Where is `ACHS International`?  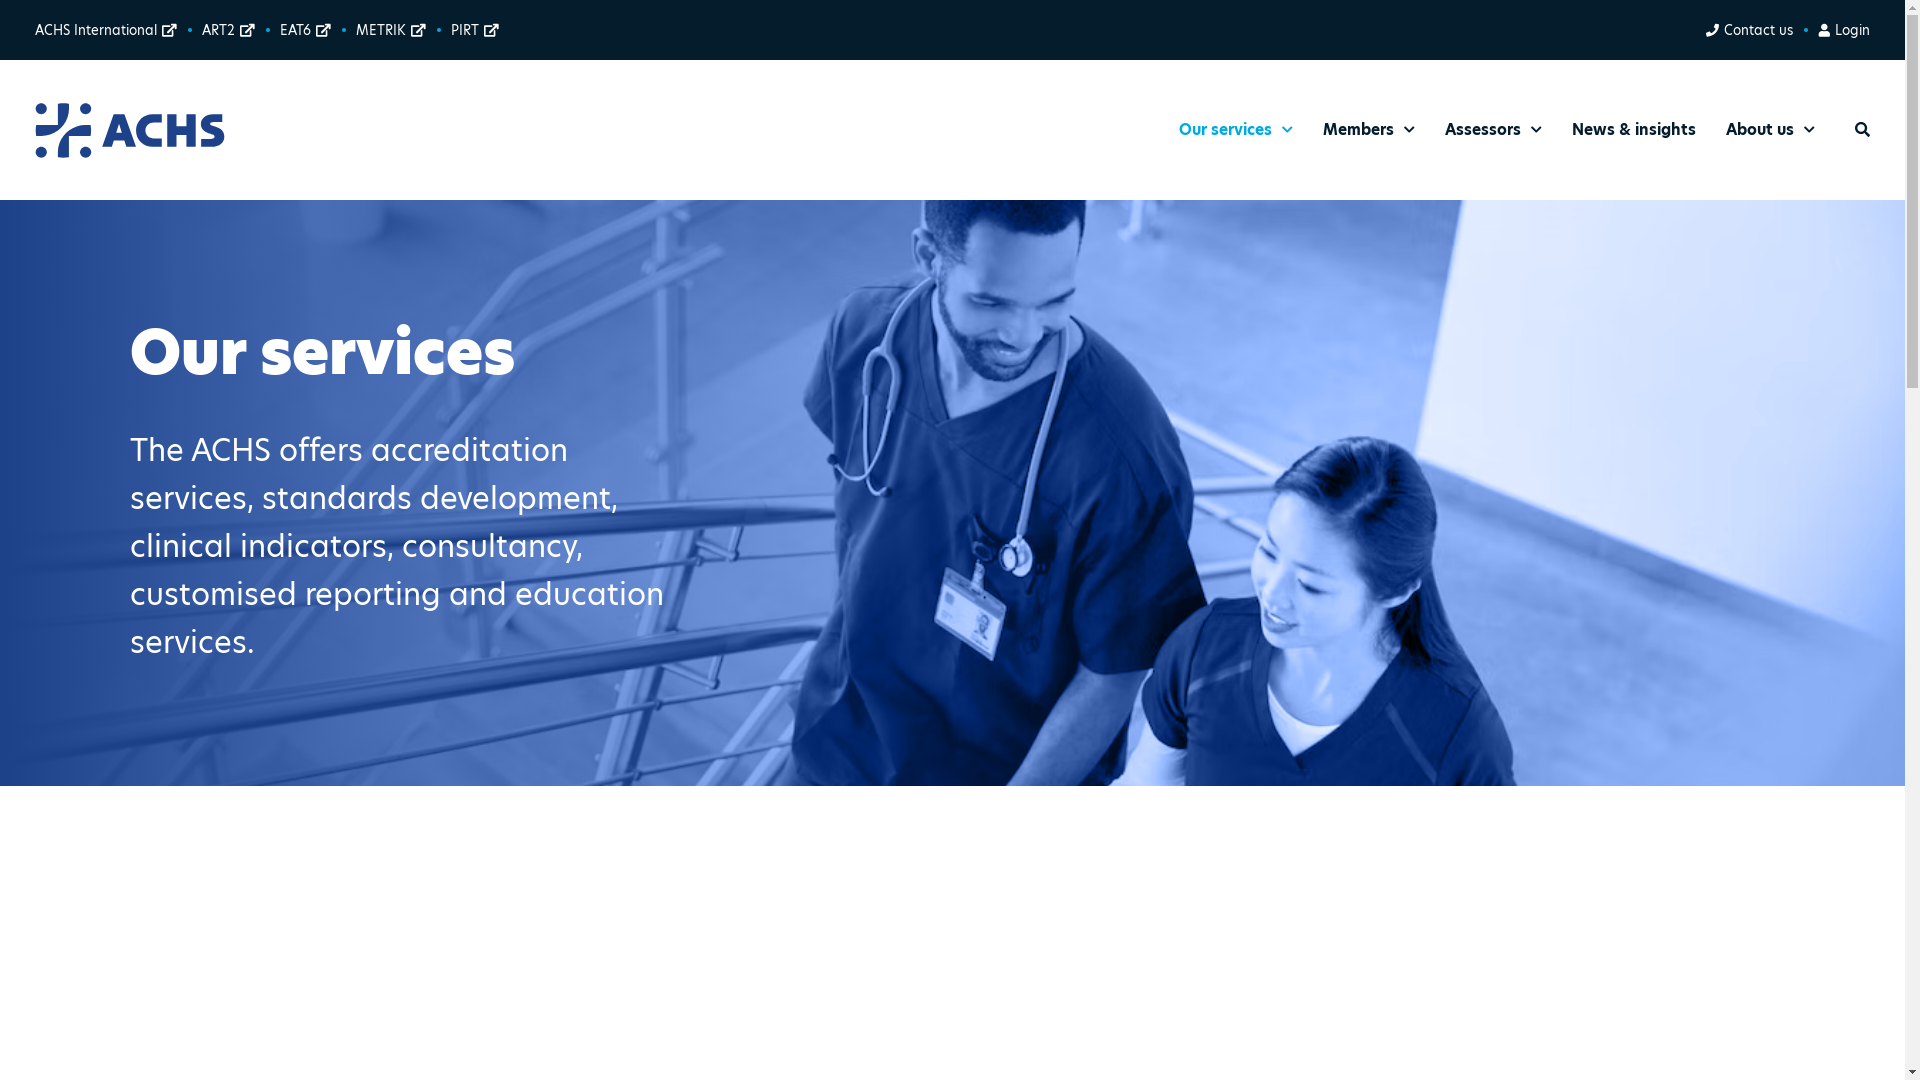
ACHS International is located at coordinates (106, 30).